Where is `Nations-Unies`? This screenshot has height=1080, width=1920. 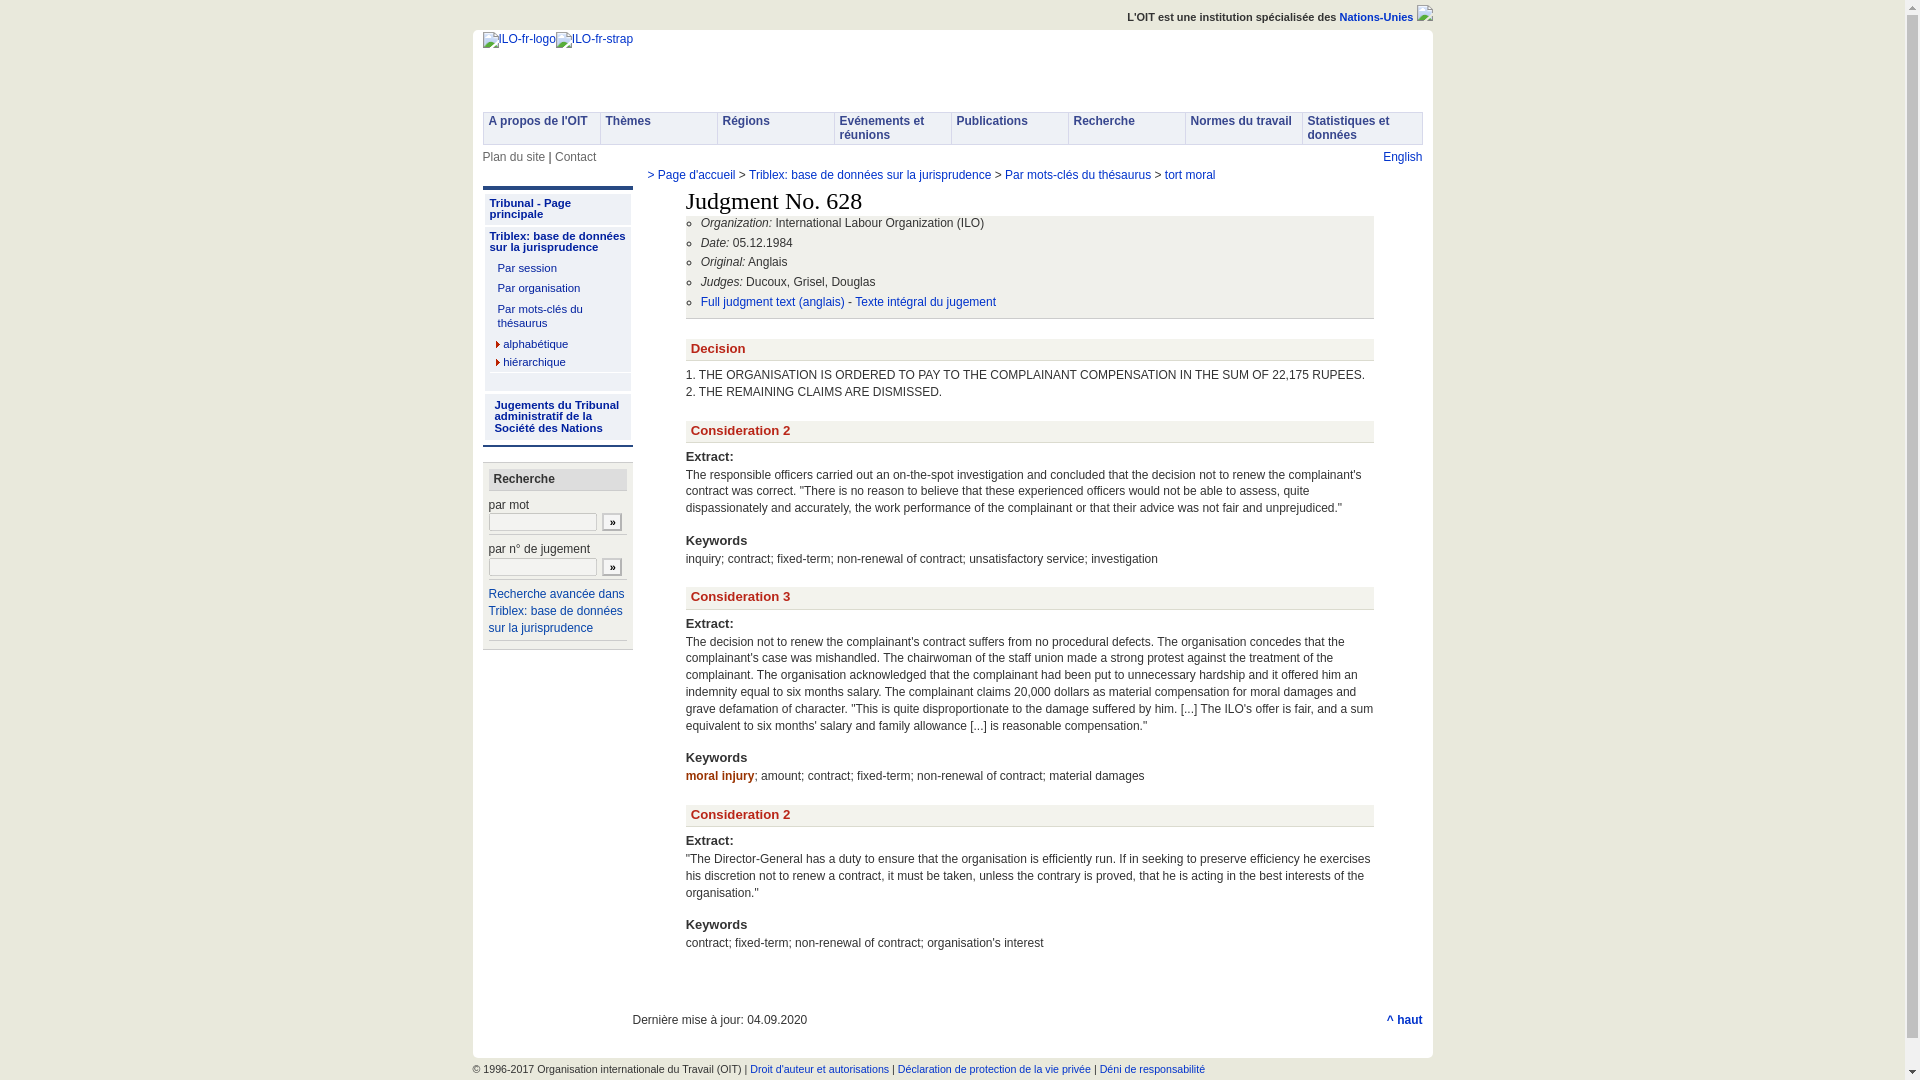 Nations-Unies is located at coordinates (1376, 16).